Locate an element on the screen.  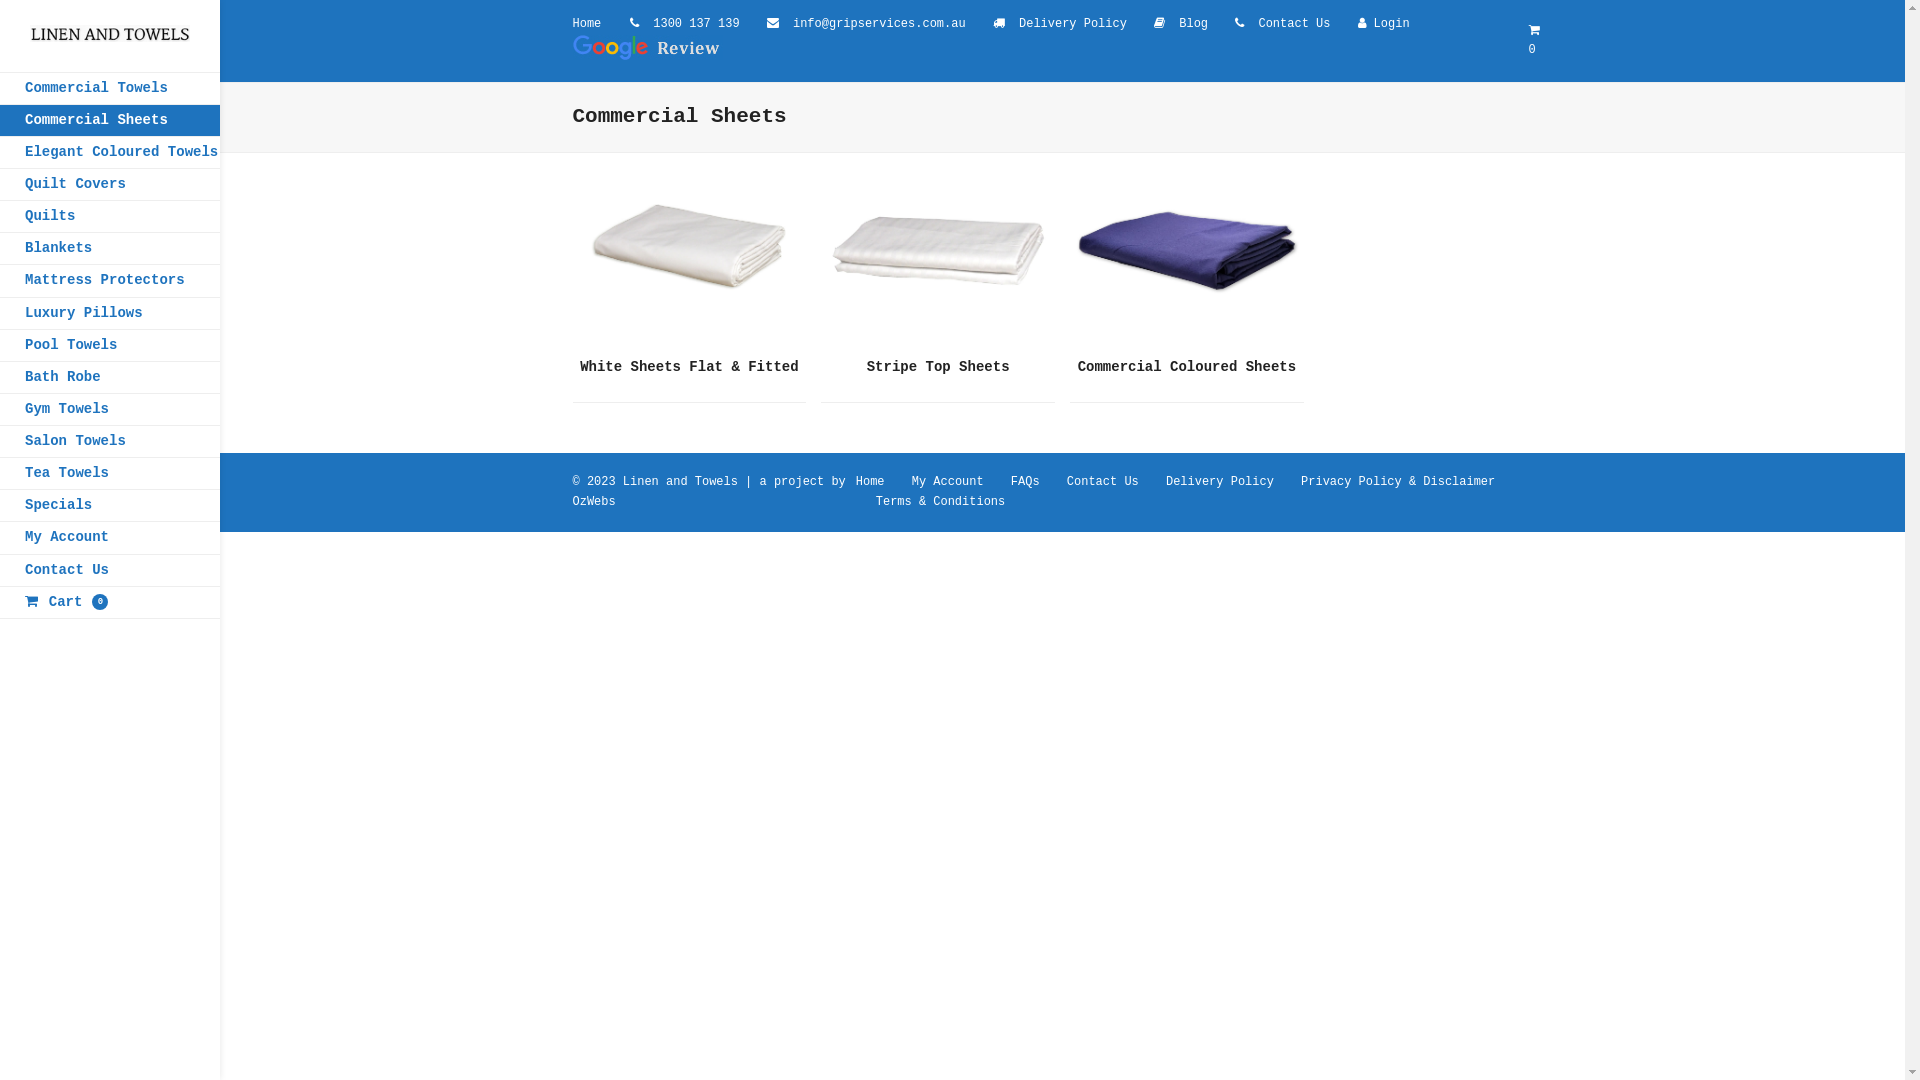
Linen and Towels is located at coordinates (680, 482).